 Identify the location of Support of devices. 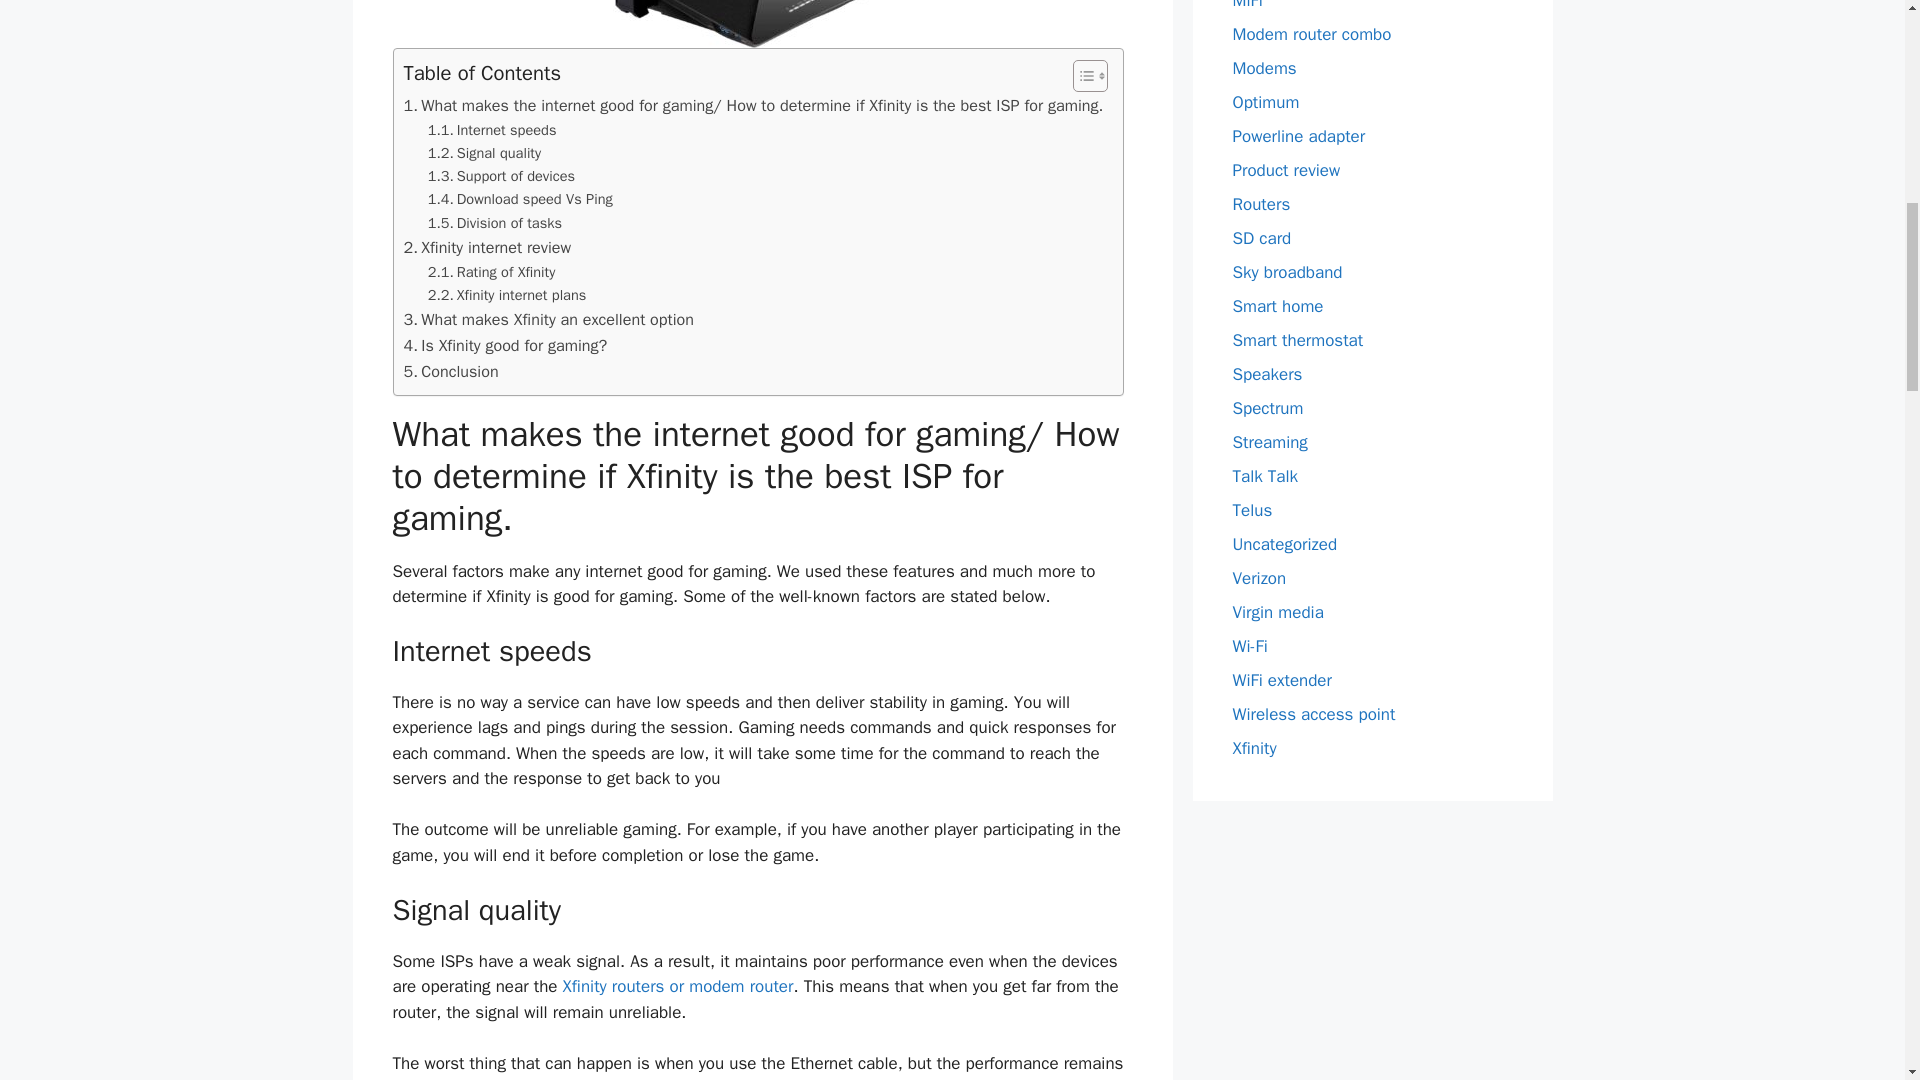
(501, 176).